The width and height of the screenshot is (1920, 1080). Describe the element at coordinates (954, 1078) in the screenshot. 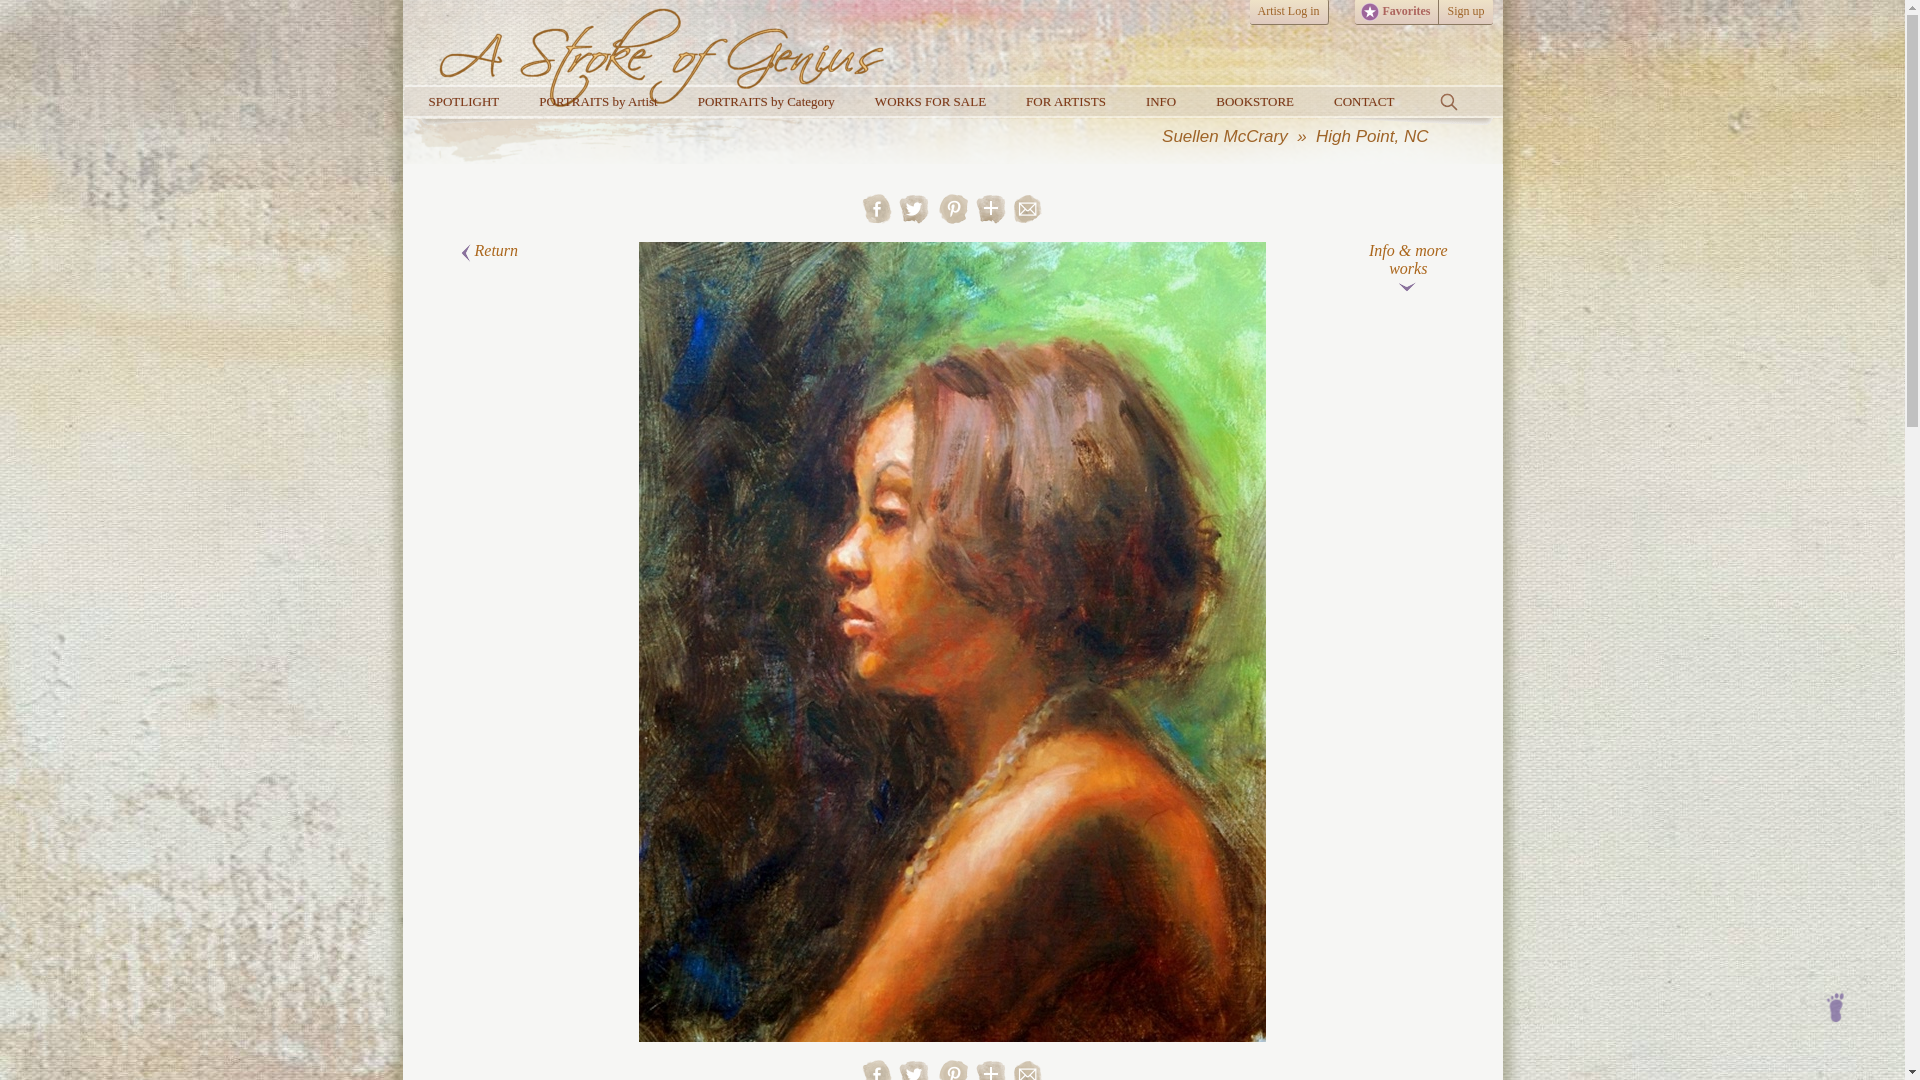

I see `Pin it` at that location.